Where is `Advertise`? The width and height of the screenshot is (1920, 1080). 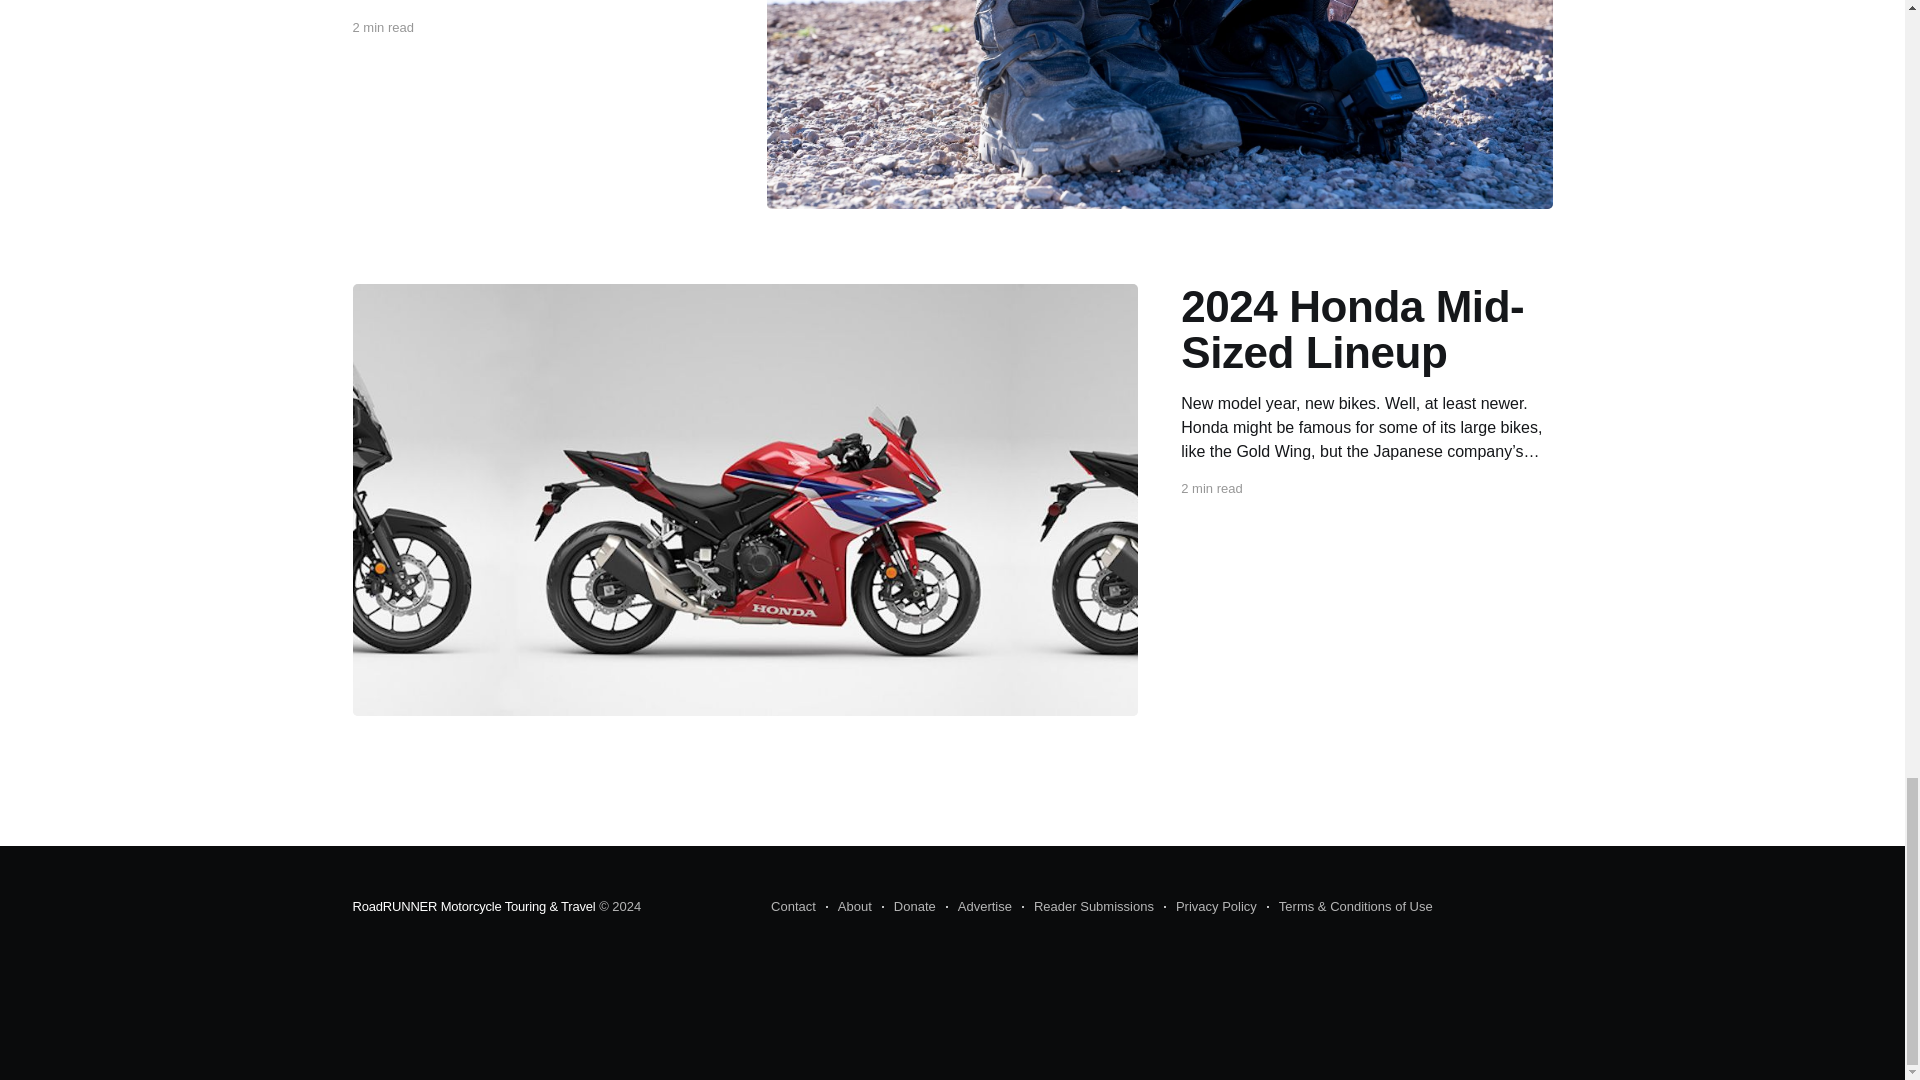 Advertise is located at coordinates (978, 907).